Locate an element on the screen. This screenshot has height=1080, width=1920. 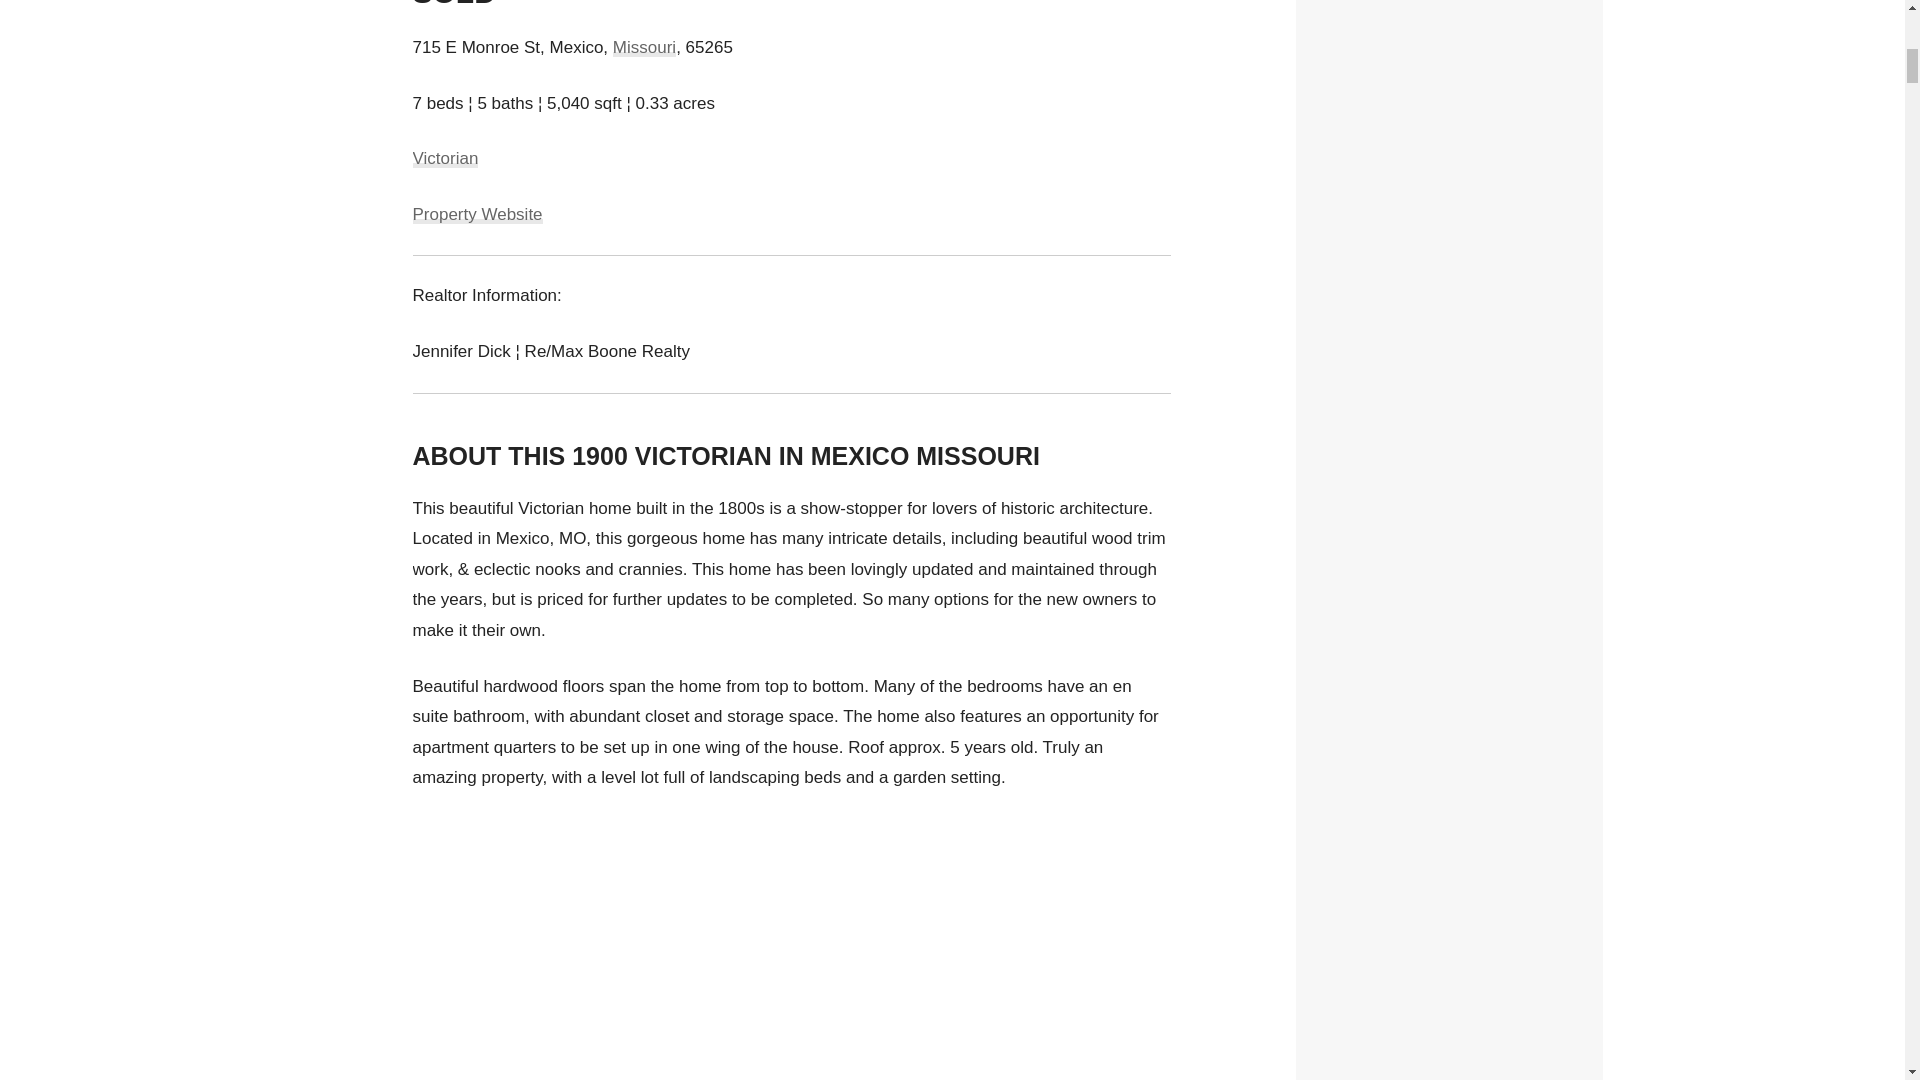
Victorian is located at coordinates (445, 158).